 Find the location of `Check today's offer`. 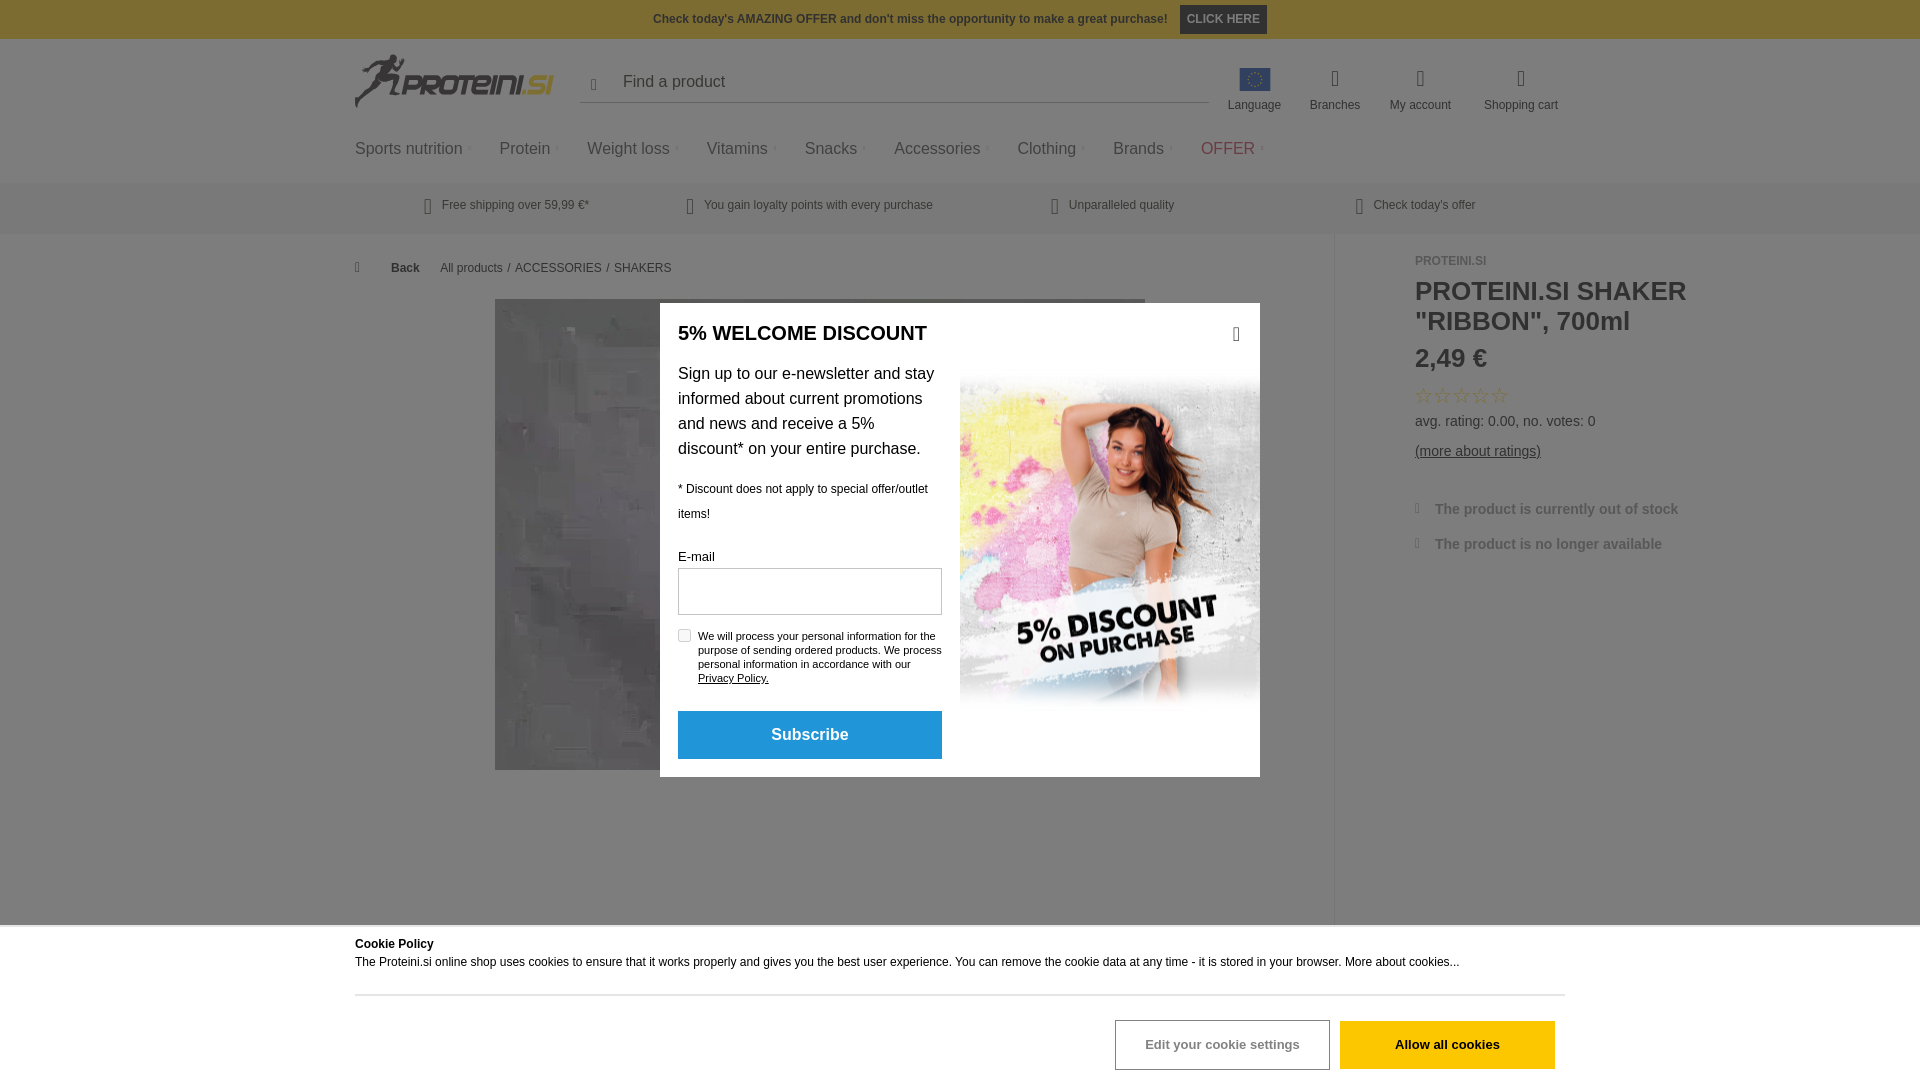

Check today's offer is located at coordinates (1414, 204).